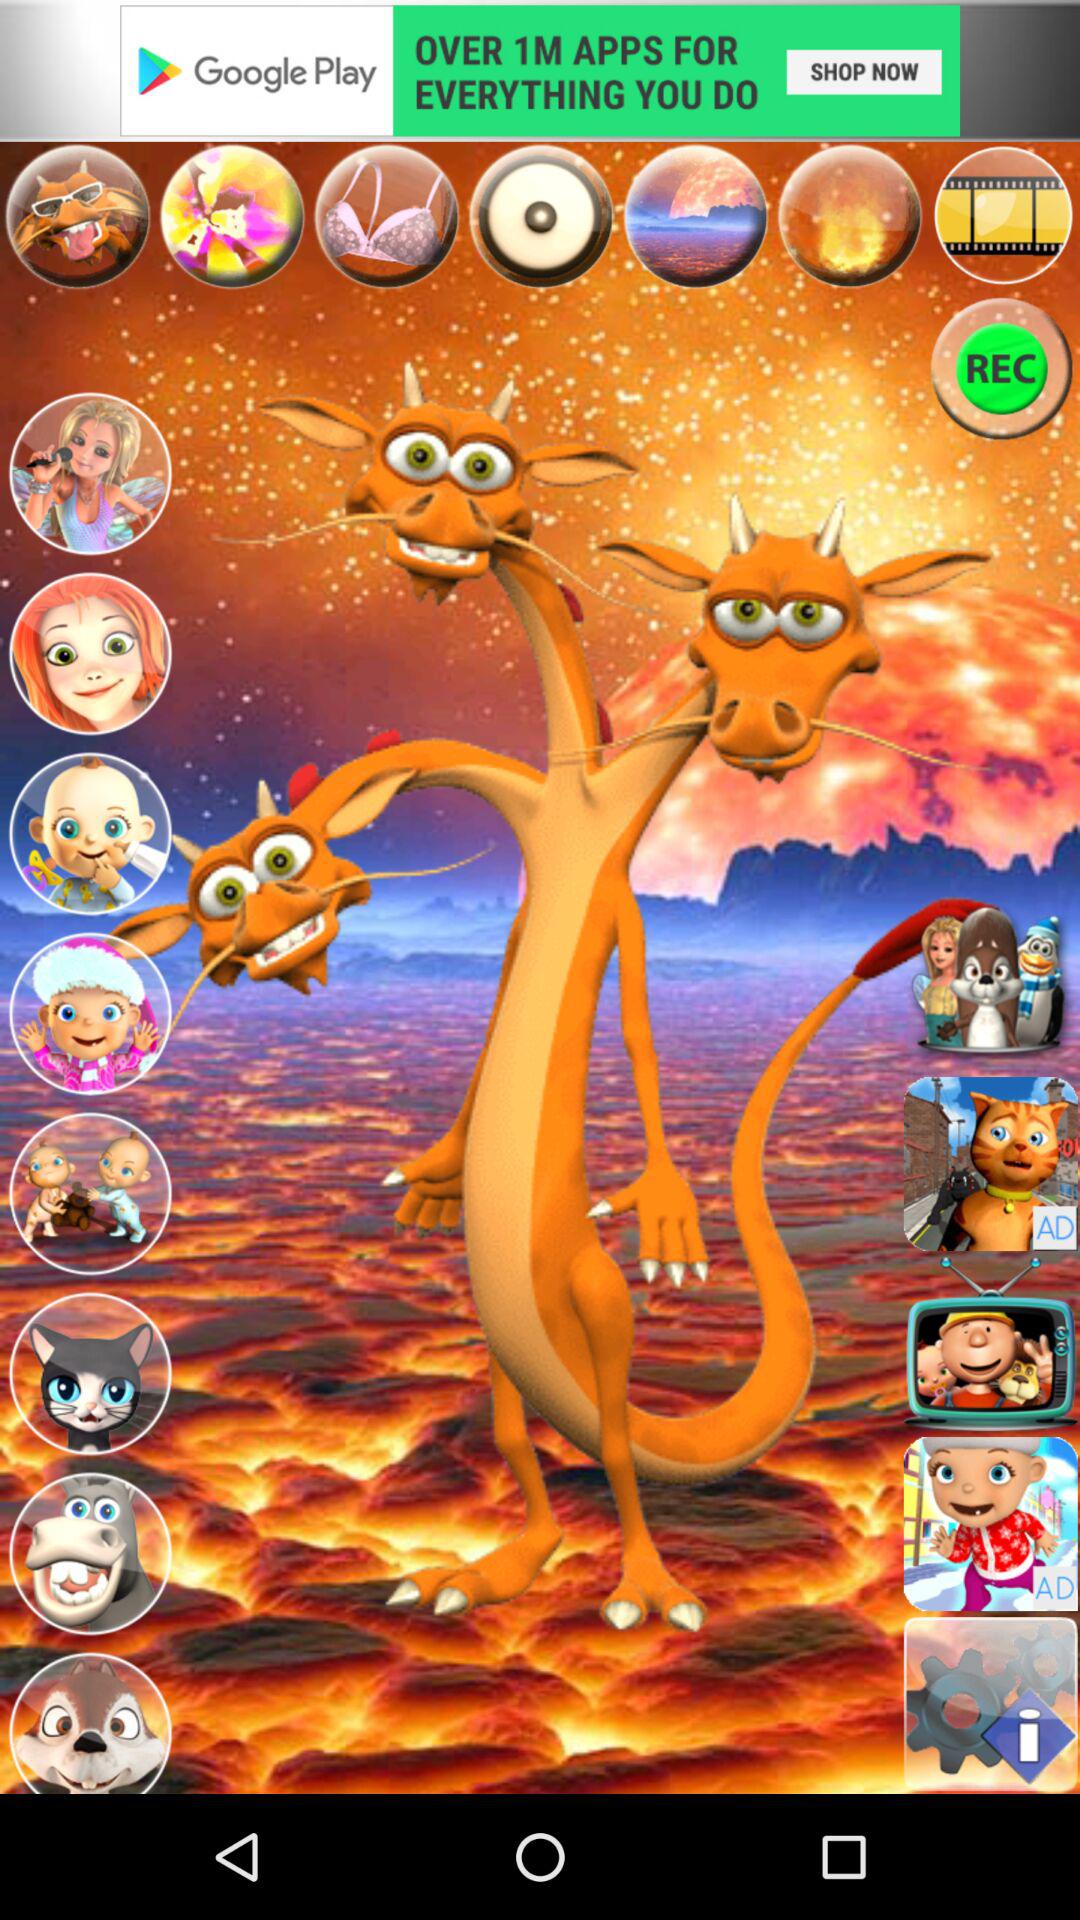  I want to click on select voice type, so click(232, 216).